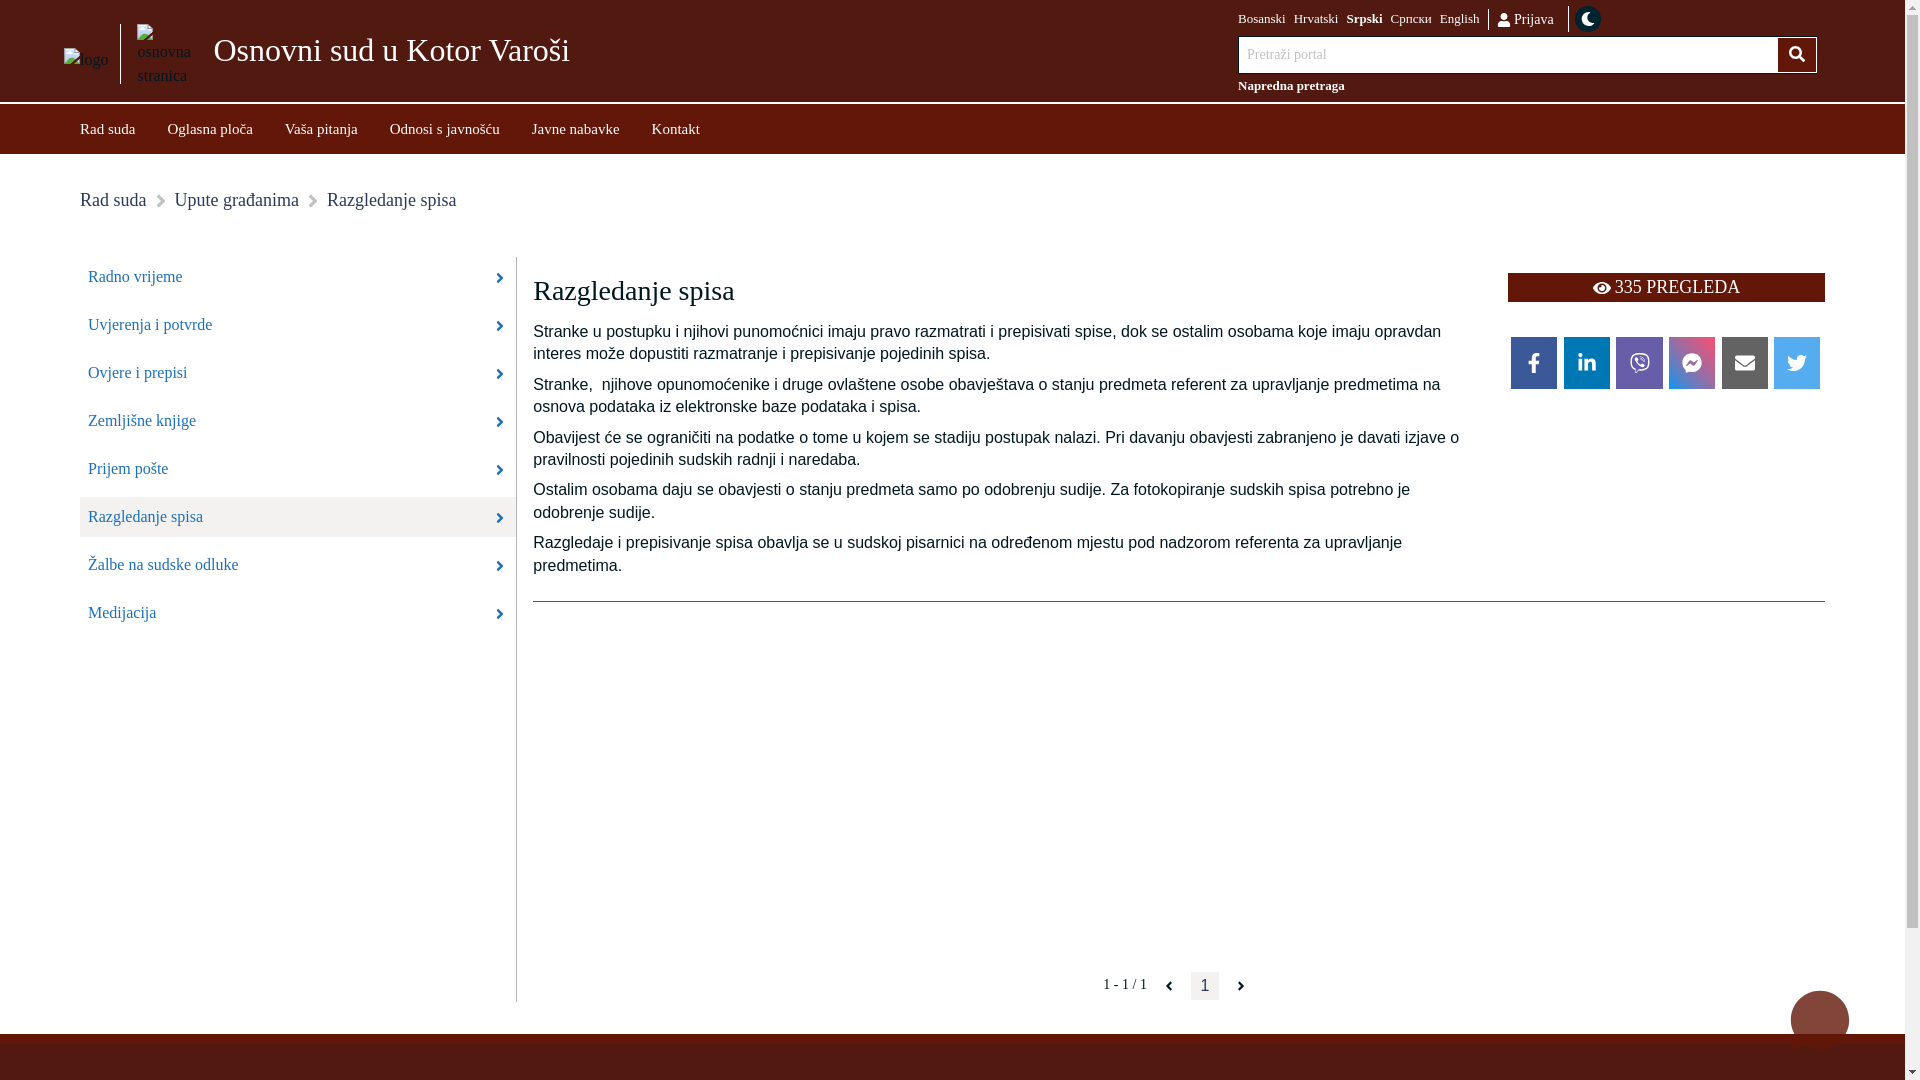 Image resolution: width=1920 pixels, height=1080 pixels. Describe the element at coordinates (576, 128) in the screenshot. I see `Javne nabavke` at that location.